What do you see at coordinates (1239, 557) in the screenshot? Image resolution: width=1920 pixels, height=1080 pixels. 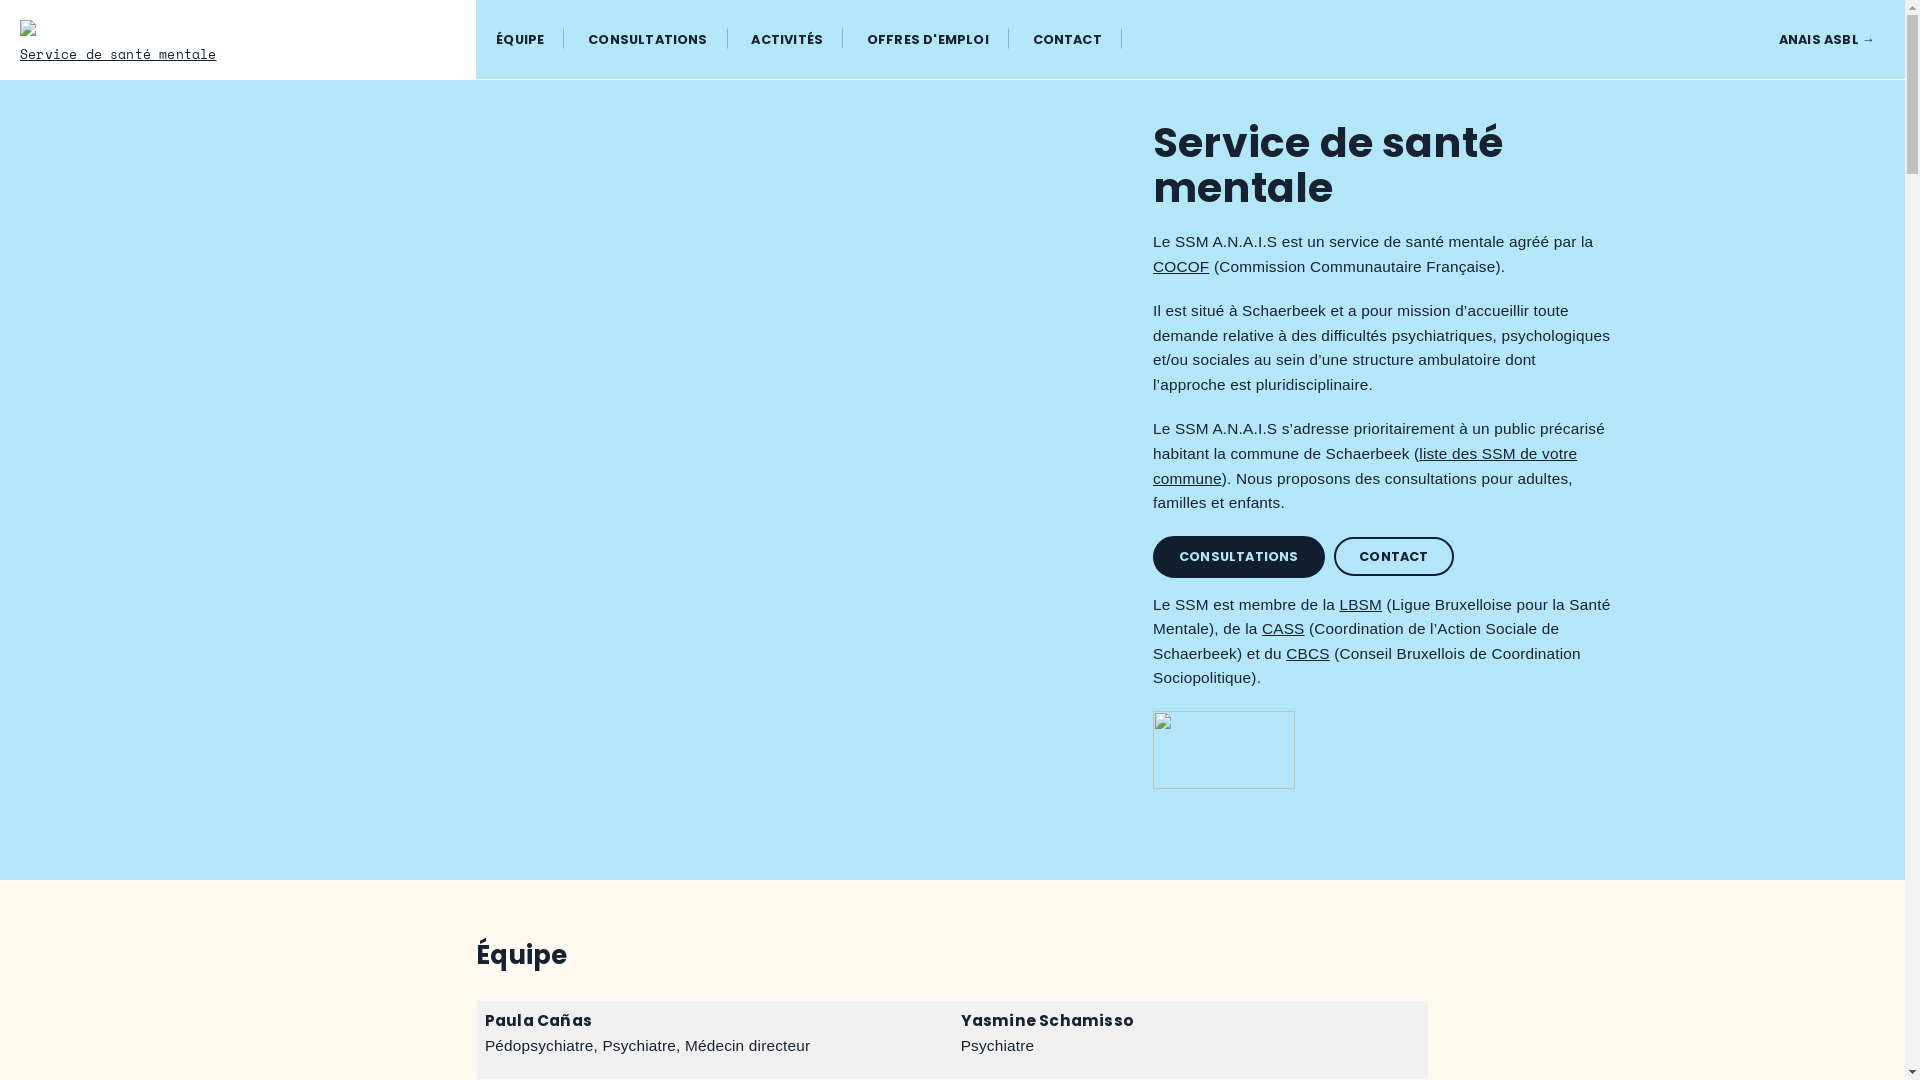 I see `CONSULTATIONS` at bounding box center [1239, 557].